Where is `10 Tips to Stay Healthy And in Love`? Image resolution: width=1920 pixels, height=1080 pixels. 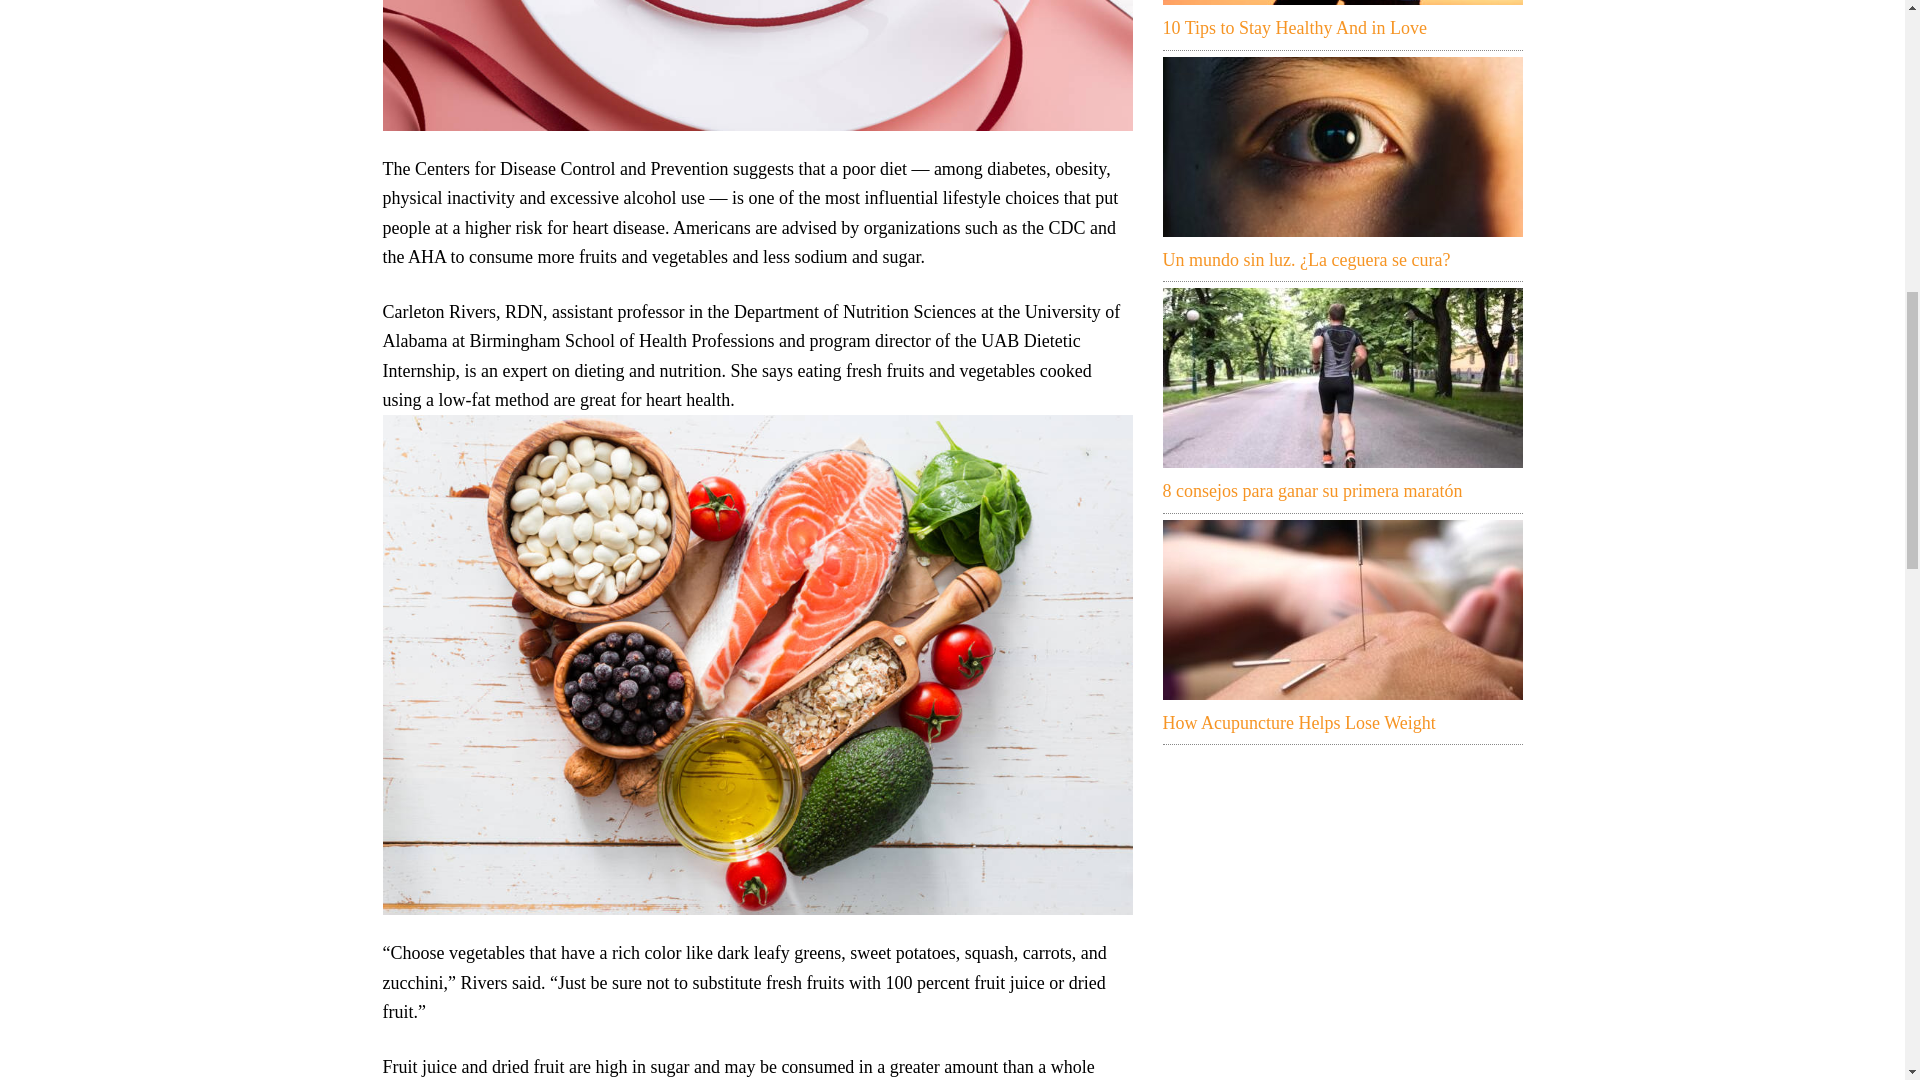
10 Tips to Stay Healthy And in Love is located at coordinates (1342, 2).